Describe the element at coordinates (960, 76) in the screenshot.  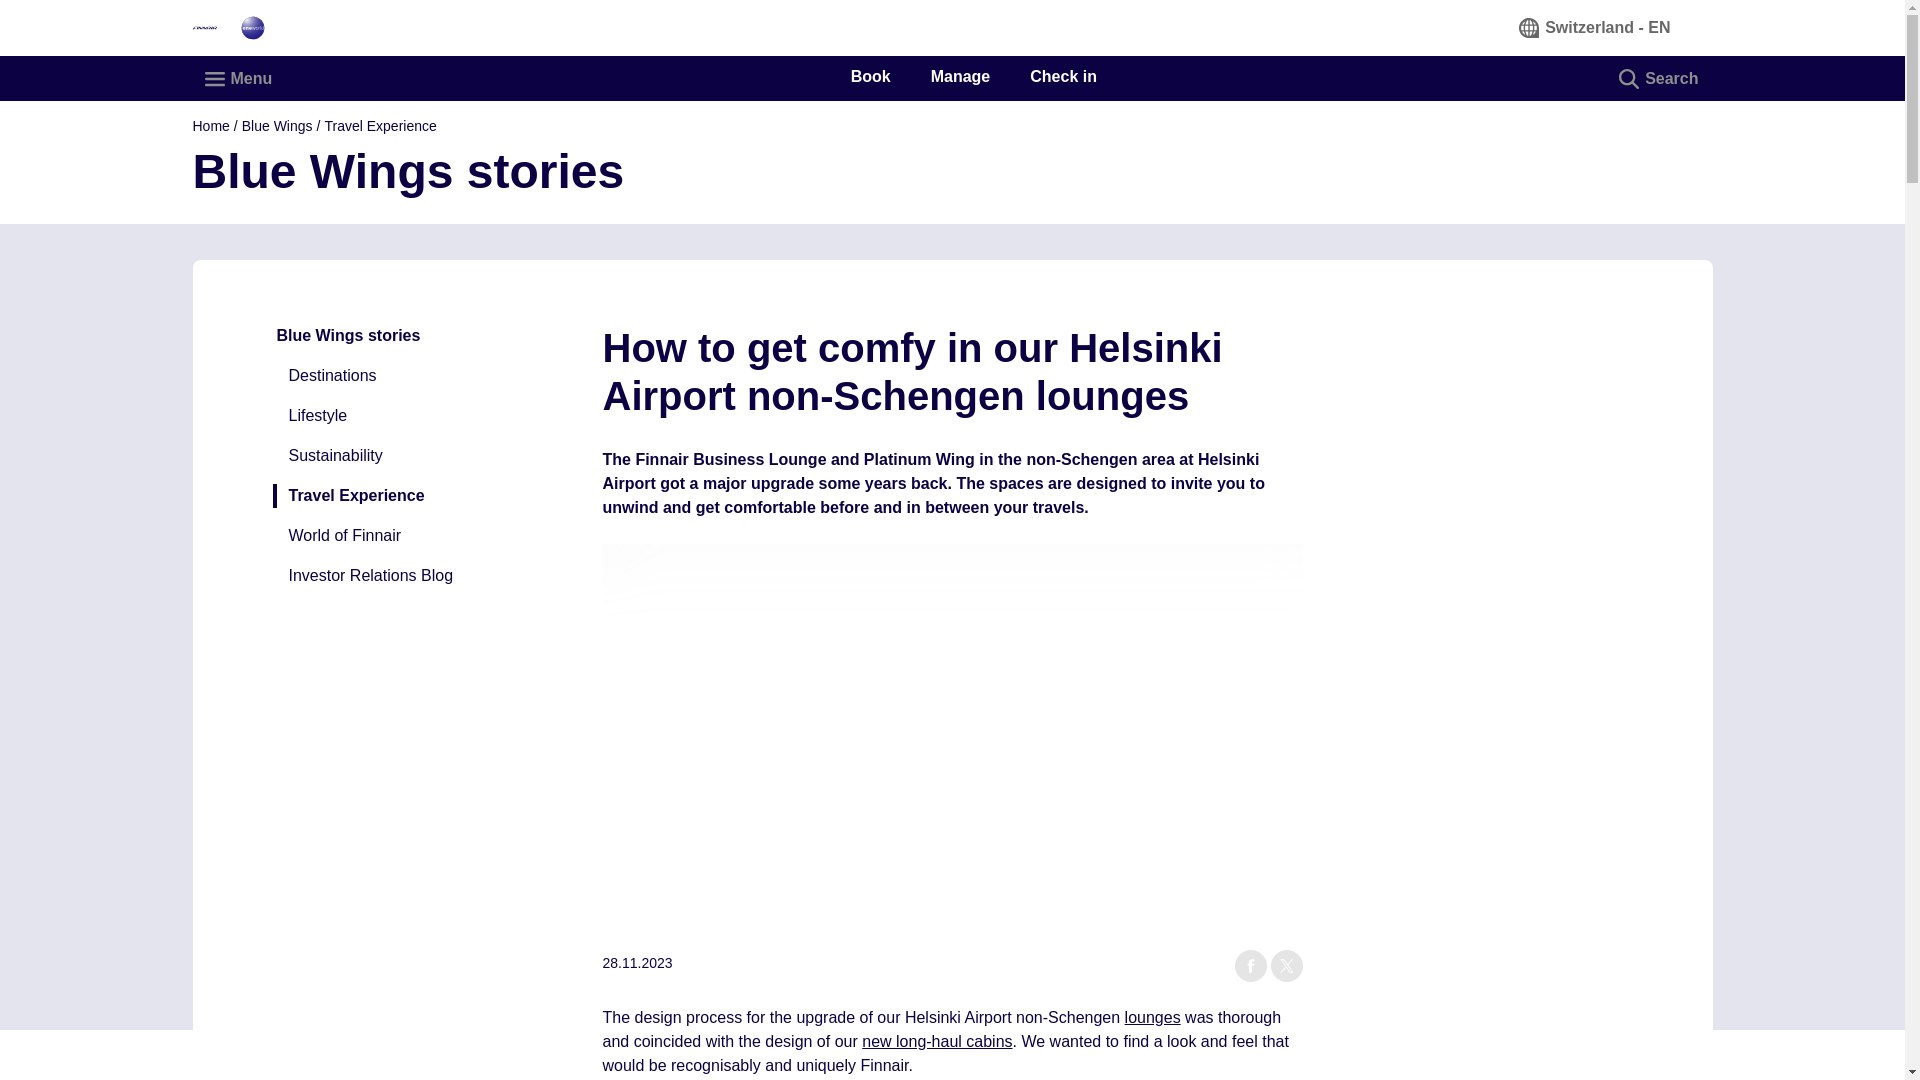
I see `Manage` at that location.